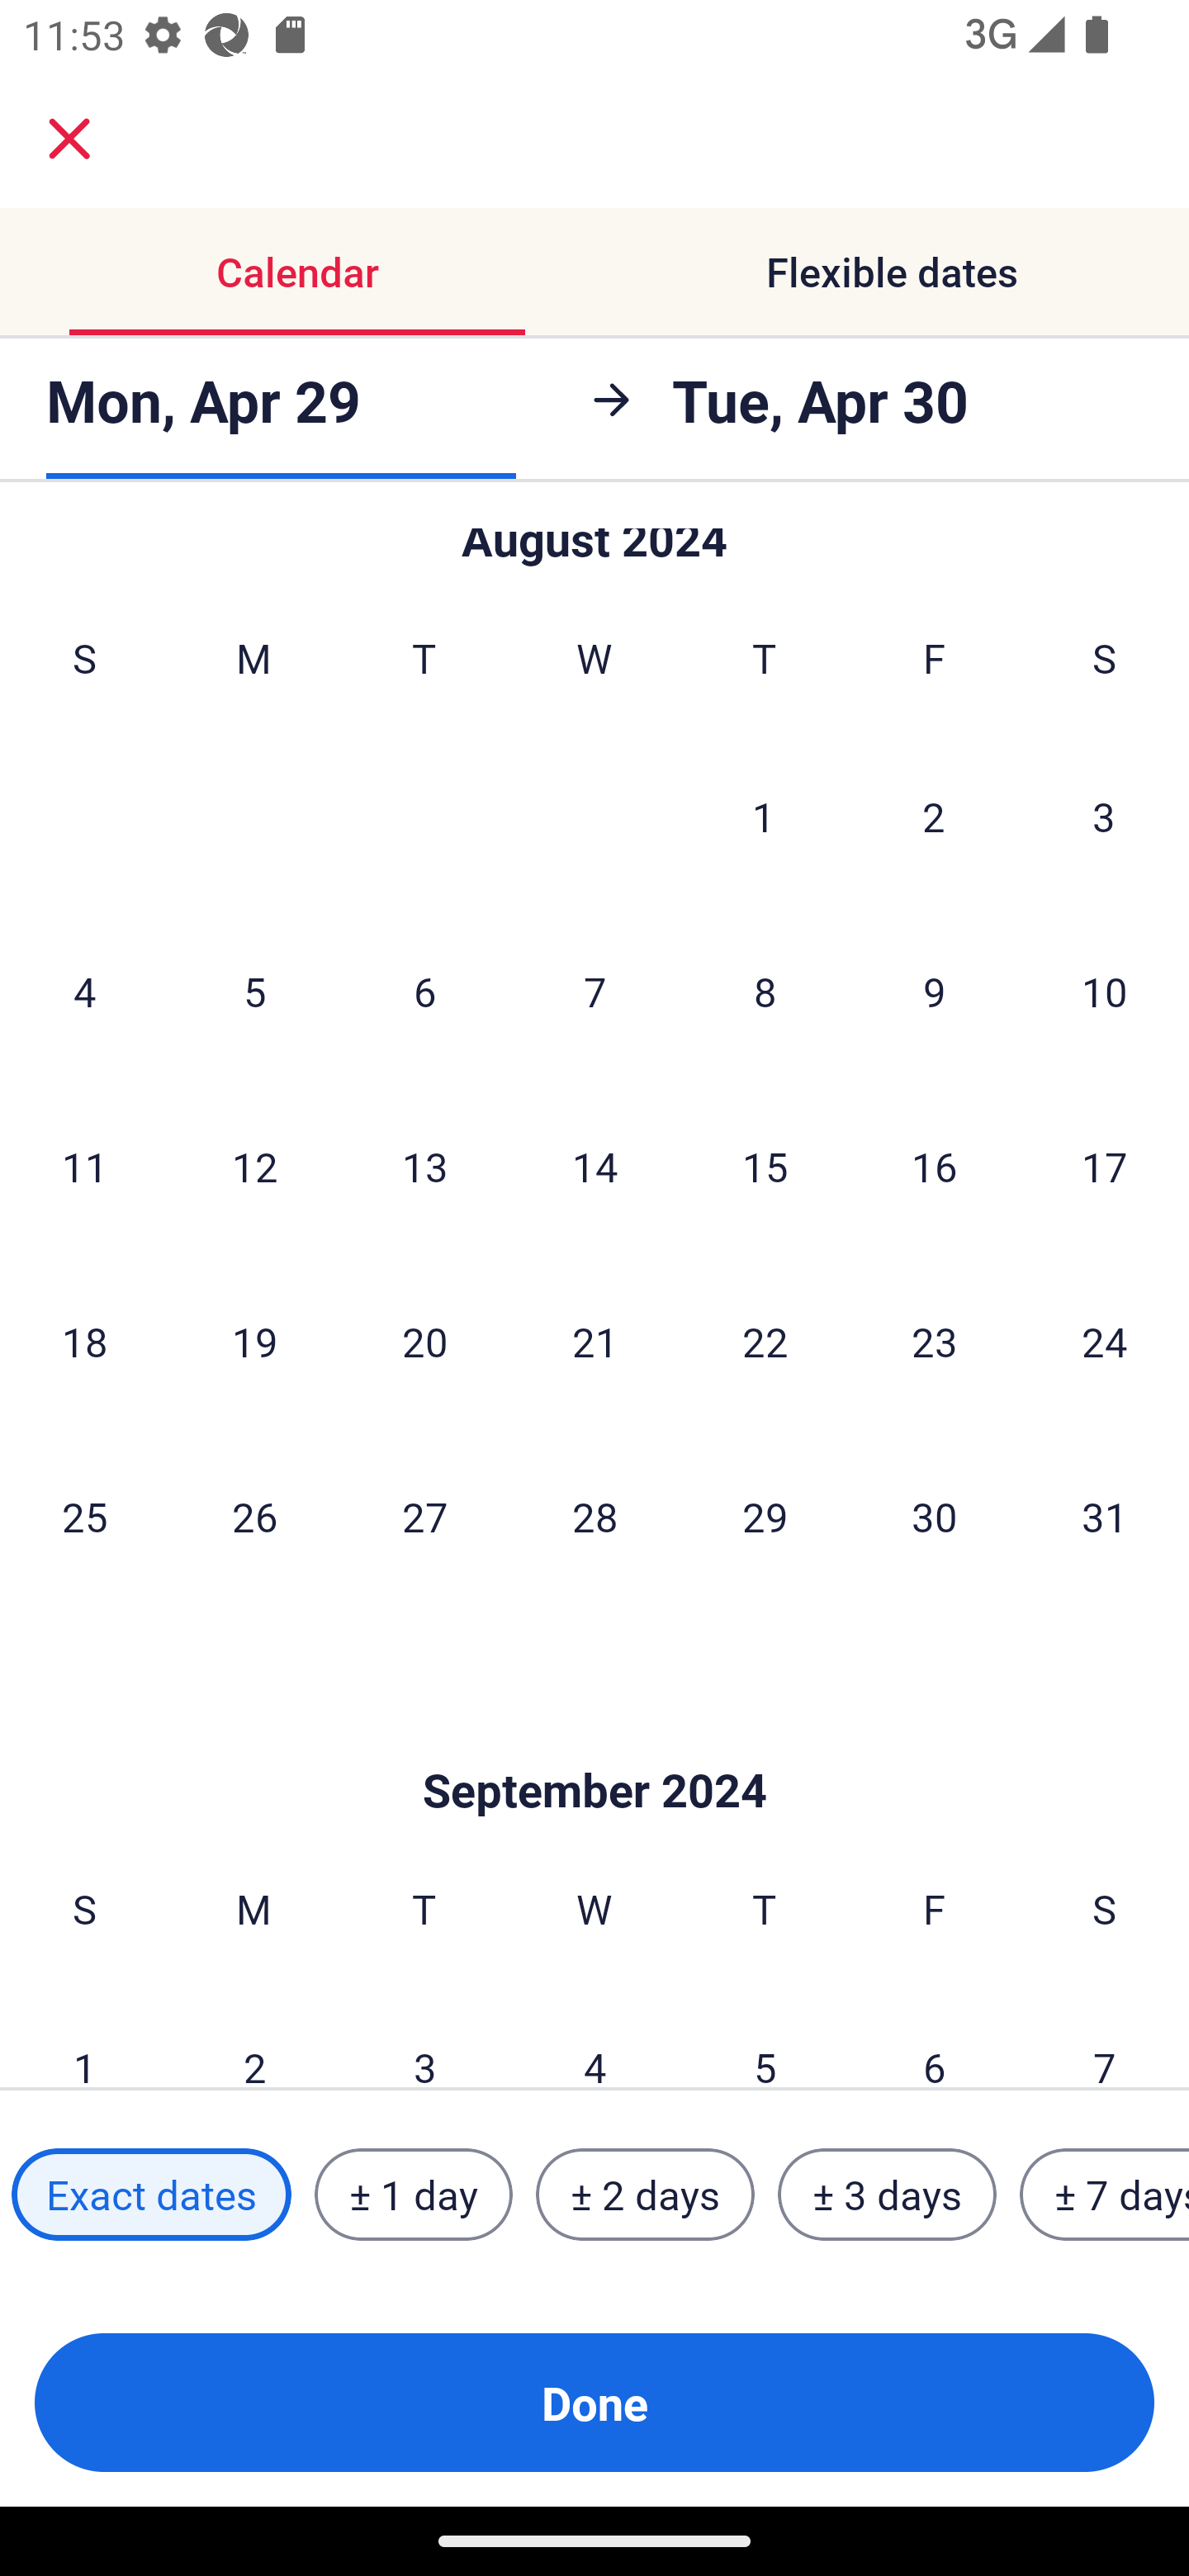  What do you see at coordinates (1105, 2195) in the screenshot?
I see `± 7 days` at bounding box center [1105, 2195].